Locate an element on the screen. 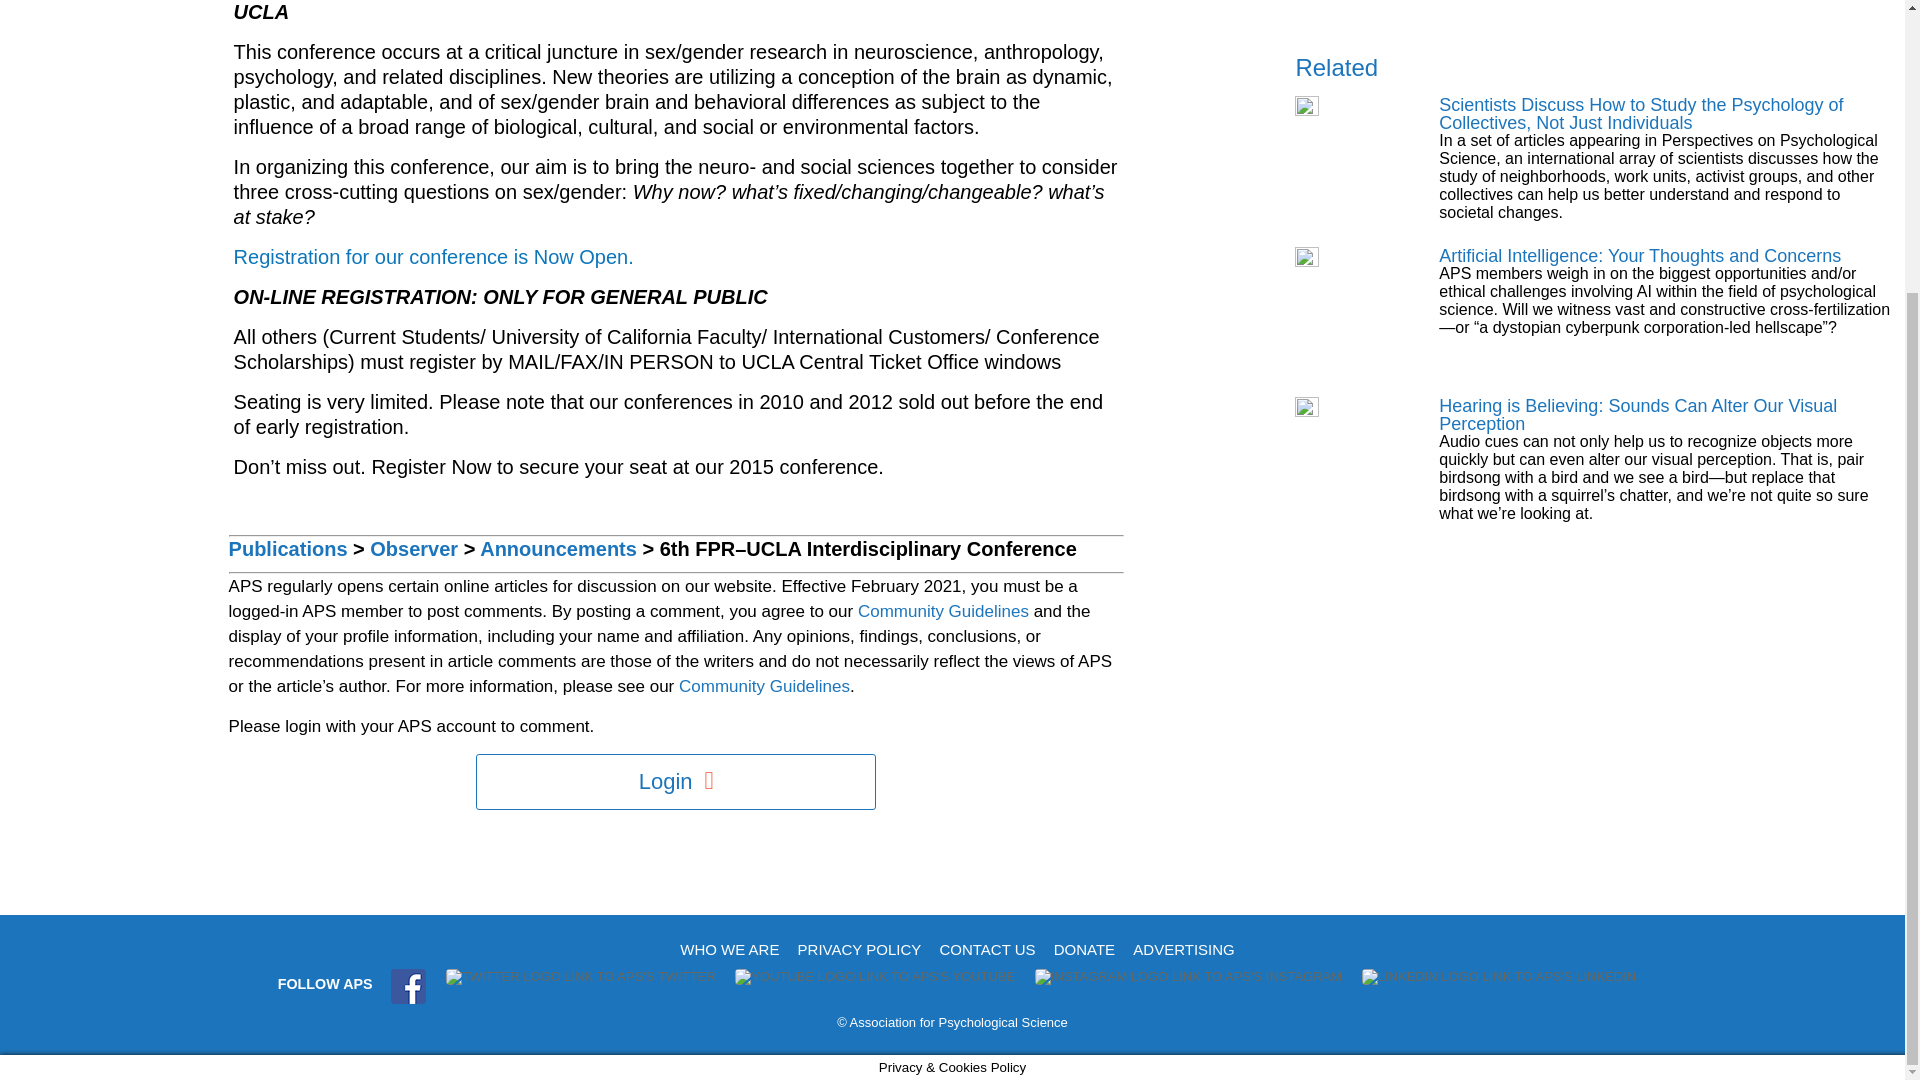 This screenshot has width=1920, height=1080. Go to the Observer category archives. is located at coordinates (414, 548).